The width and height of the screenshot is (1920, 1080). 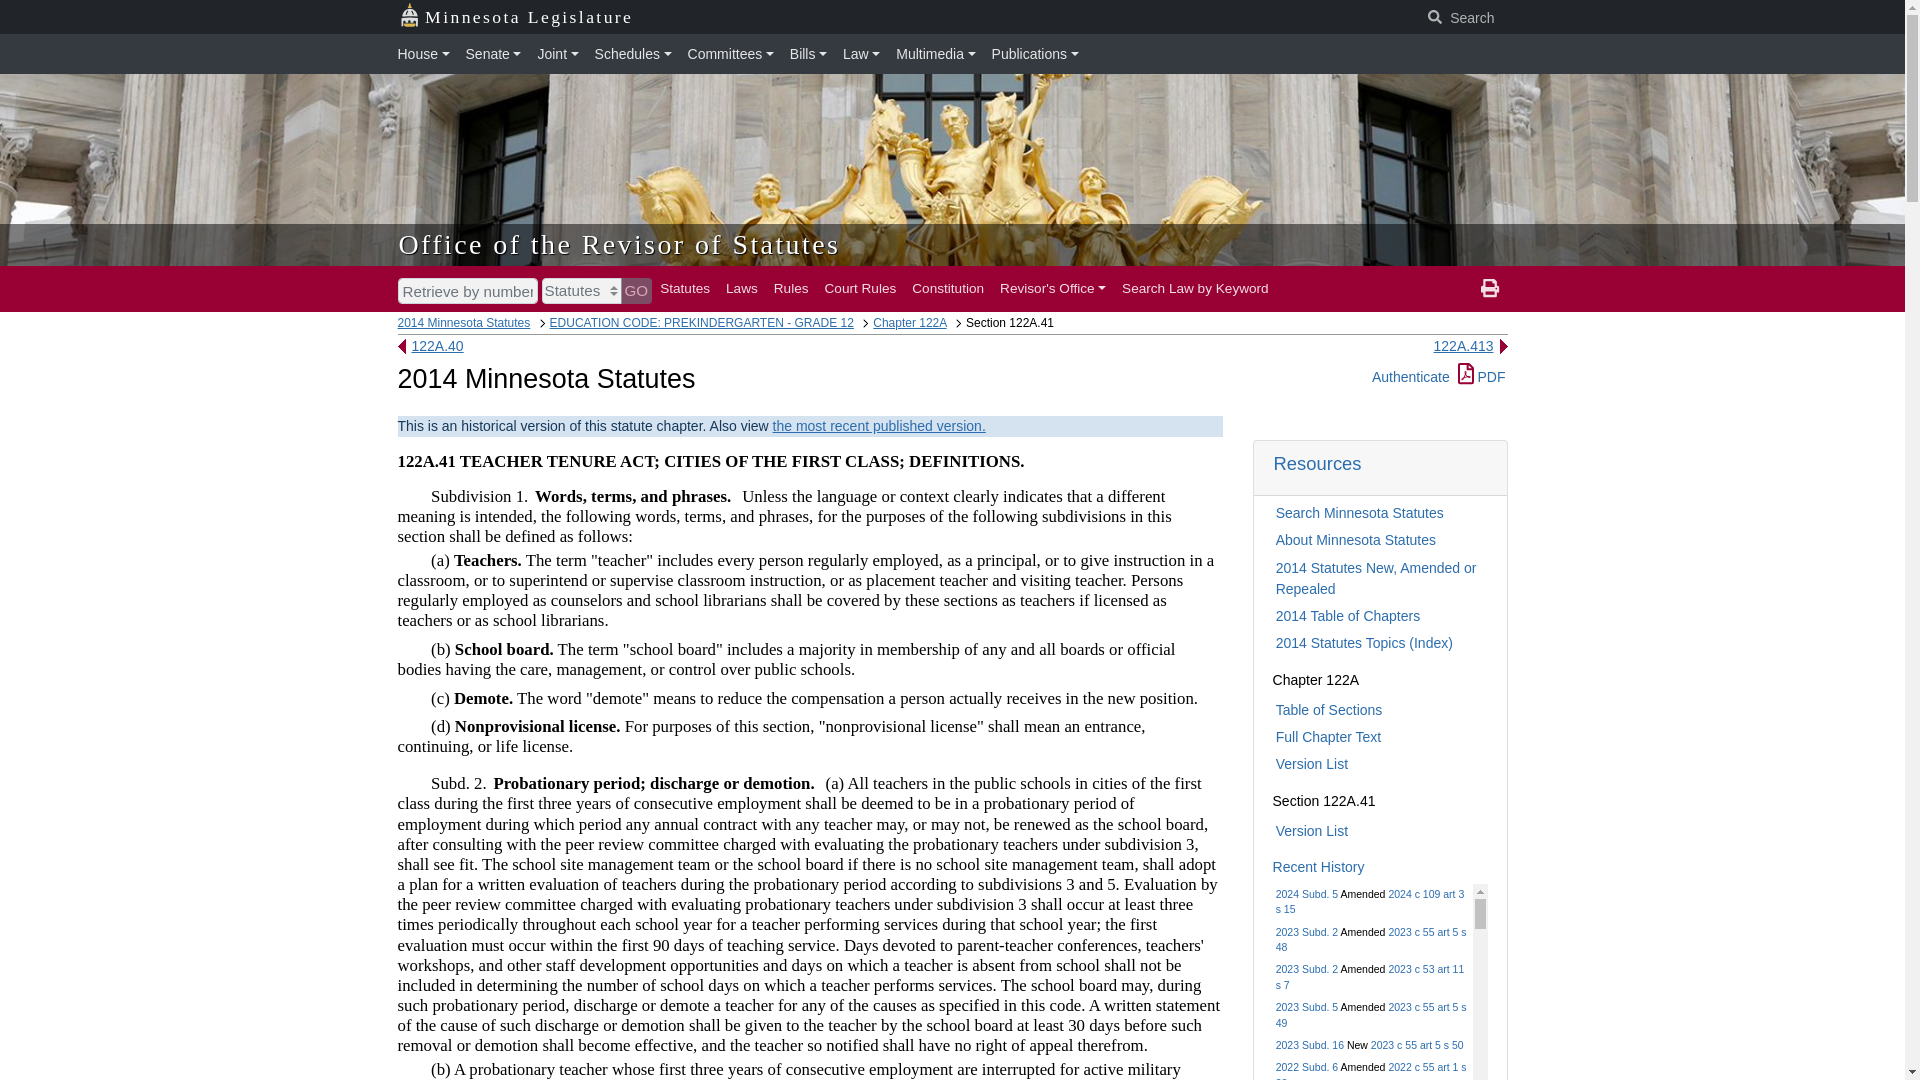 What do you see at coordinates (494, 54) in the screenshot?
I see `Senate` at bounding box center [494, 54].